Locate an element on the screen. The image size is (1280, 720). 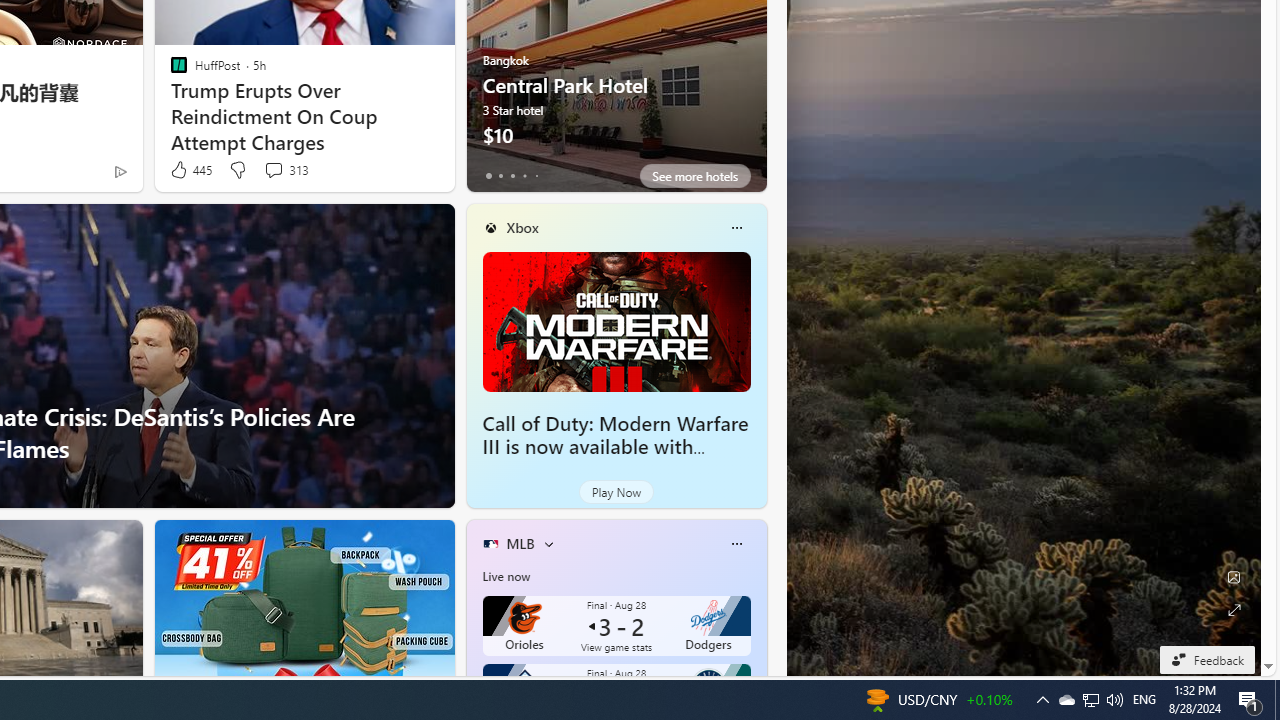
tab-3 is located at coordinates (524, 176).